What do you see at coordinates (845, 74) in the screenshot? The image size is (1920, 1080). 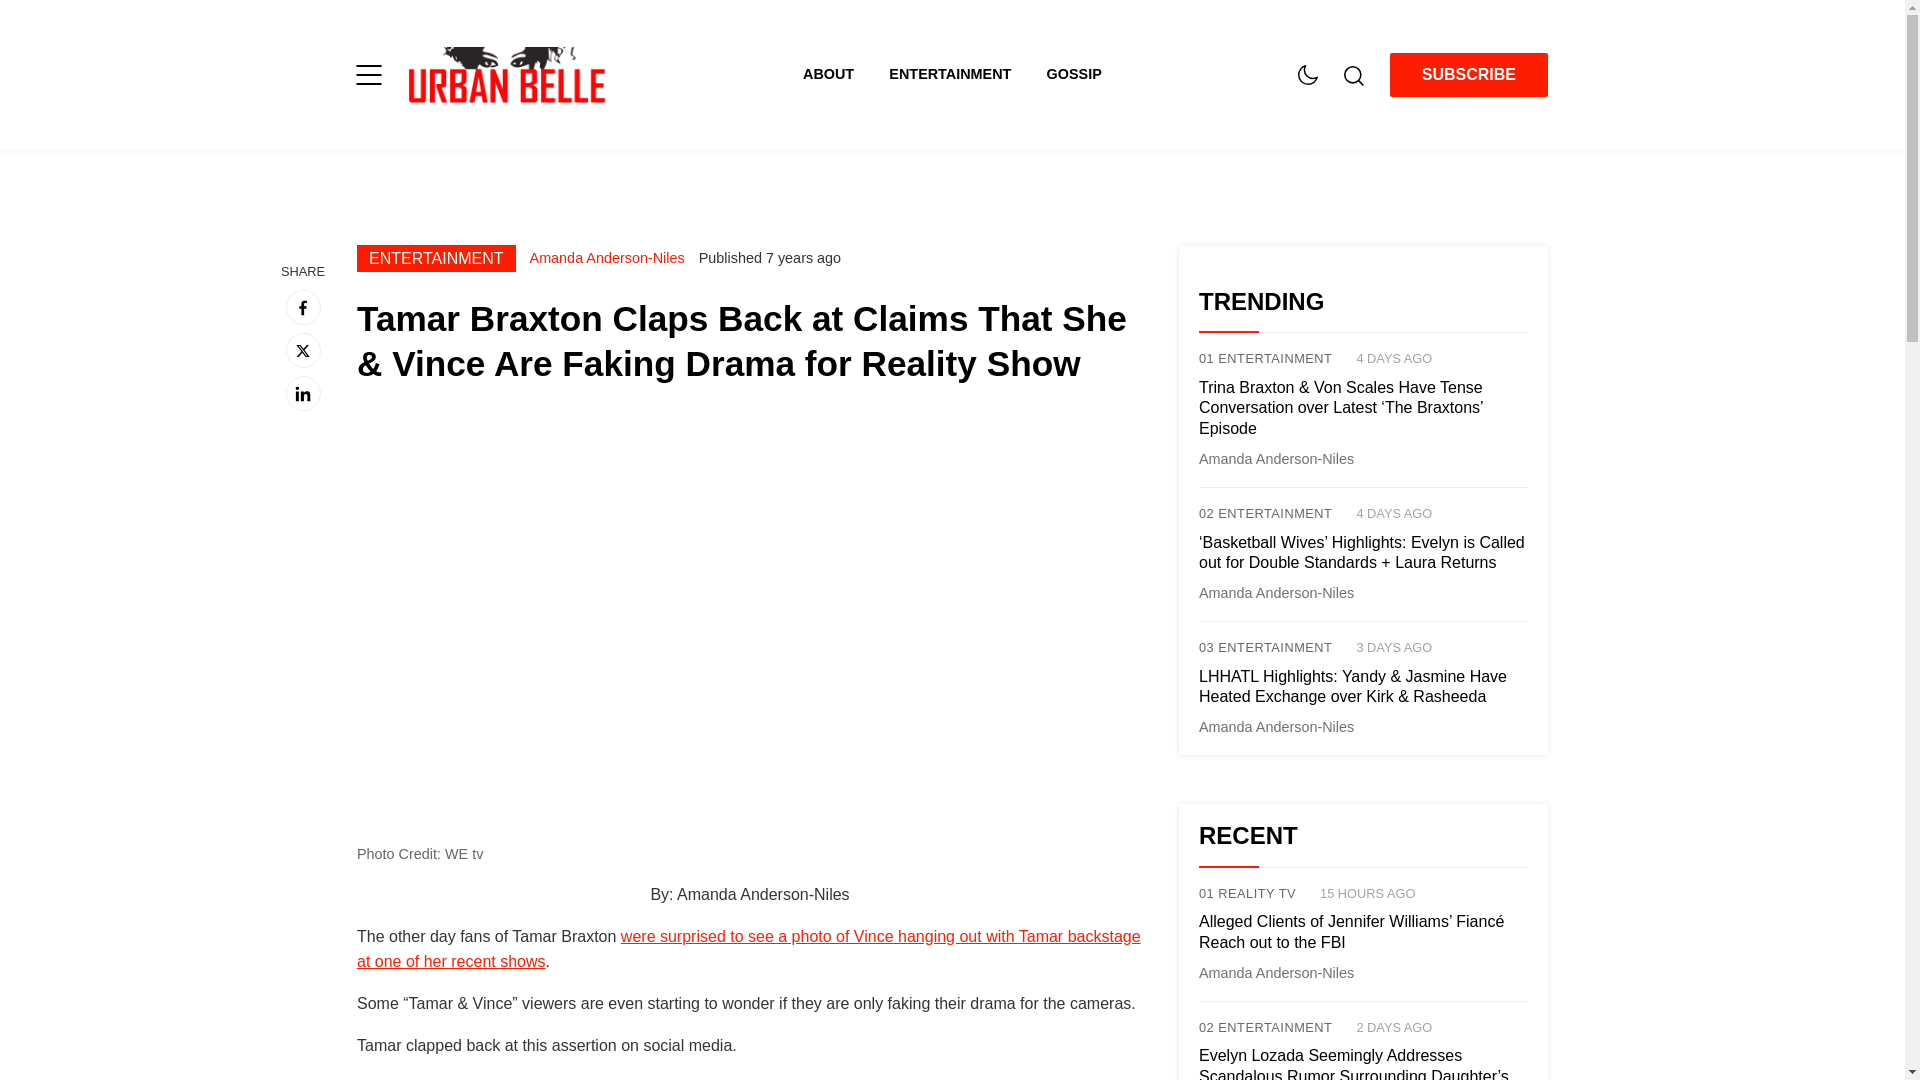 I see `ABOUT` at bounding box center [845, 74].